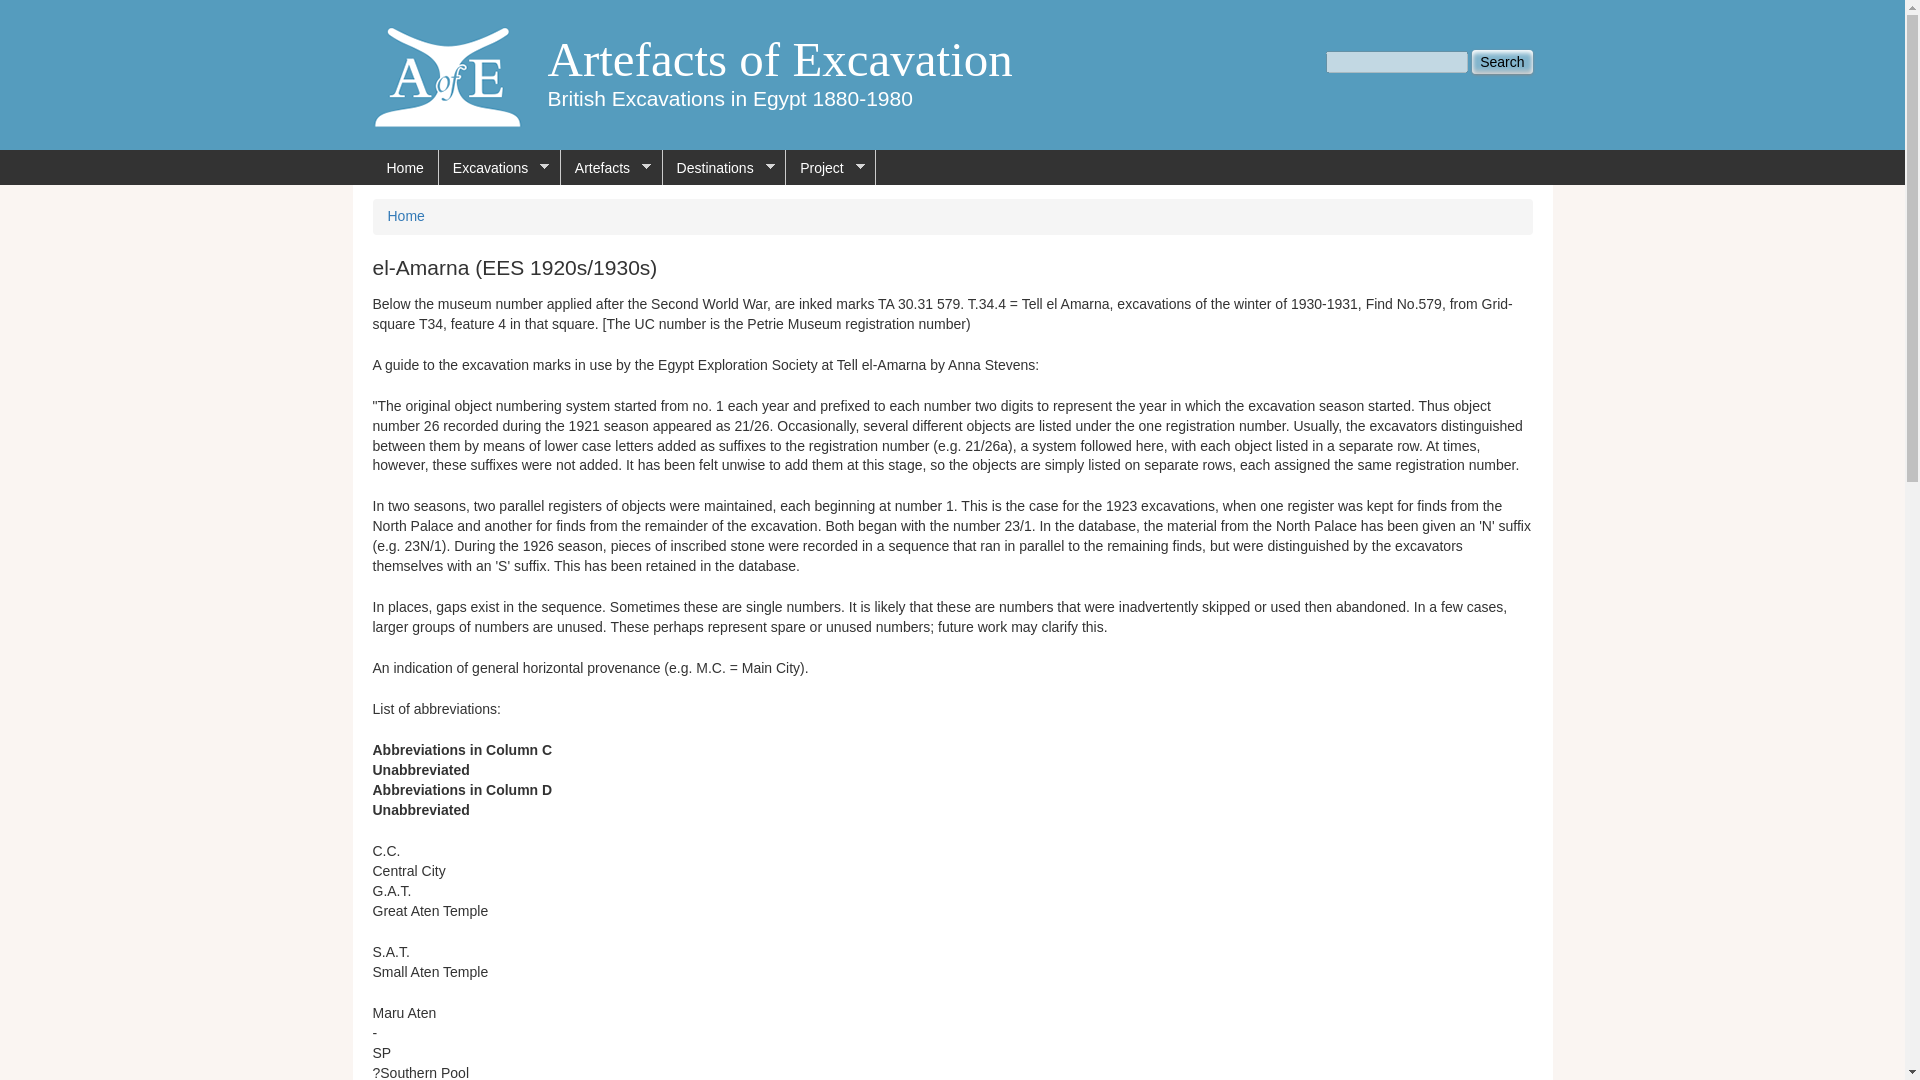  What do you see at coordinates (830, 167) in the screenshot?
I see `About the Project` at bounding box center [830, 167].